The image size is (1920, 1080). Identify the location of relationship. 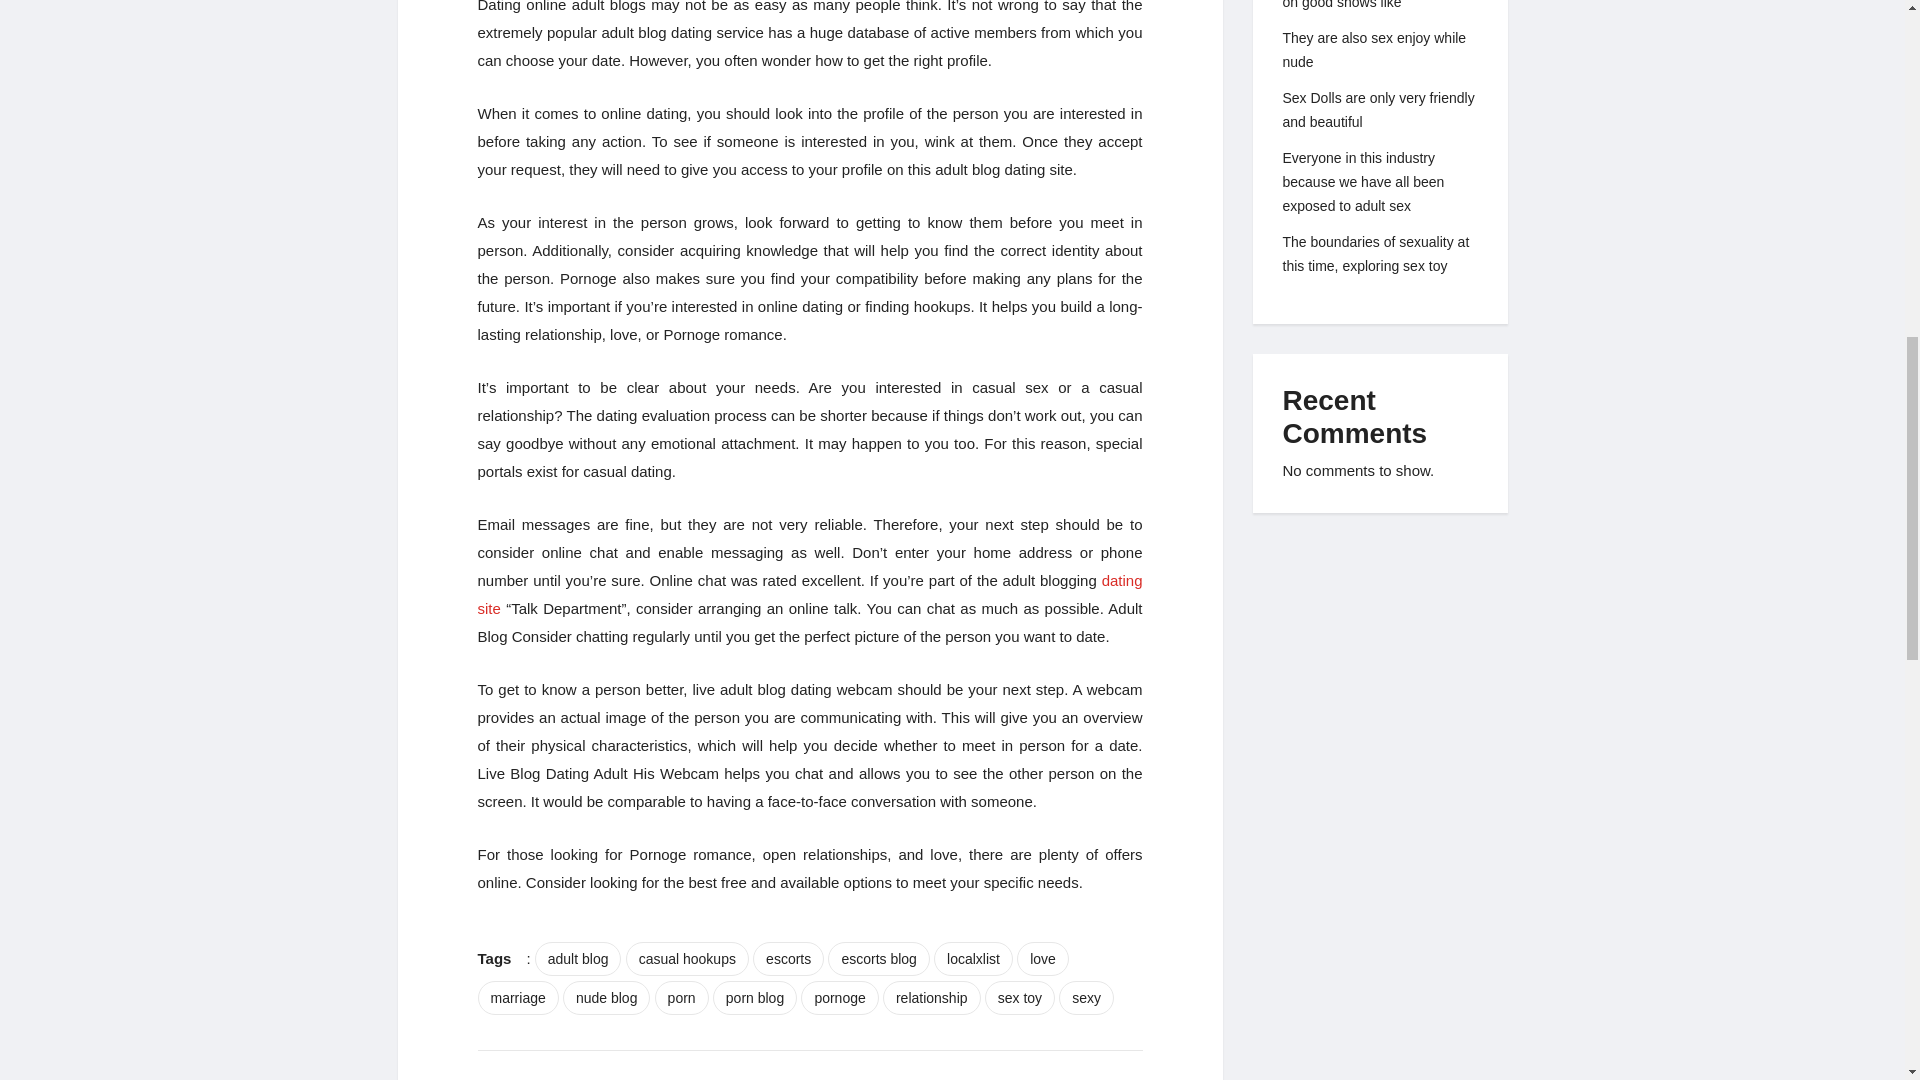
(932, 998).